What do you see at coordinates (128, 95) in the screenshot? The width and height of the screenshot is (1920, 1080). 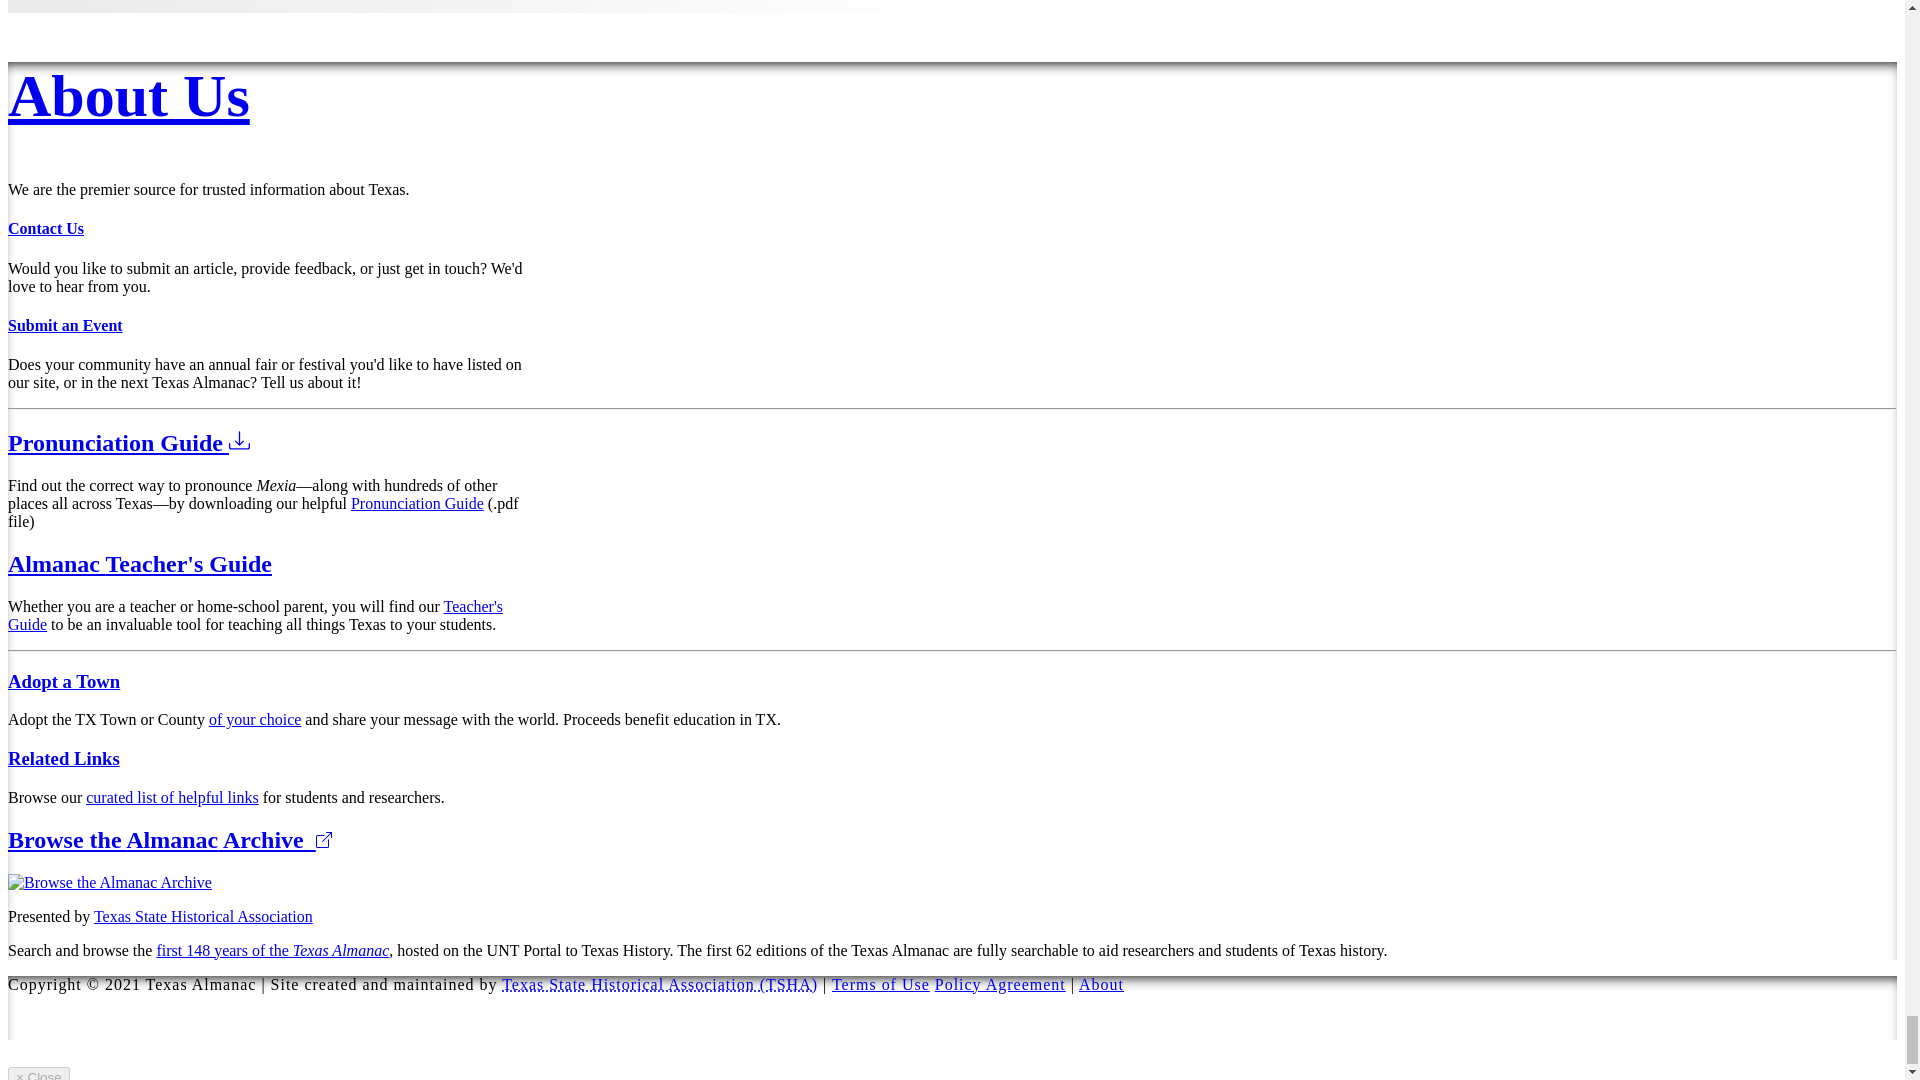 I see `About Us` at bounding box center [128, 95].